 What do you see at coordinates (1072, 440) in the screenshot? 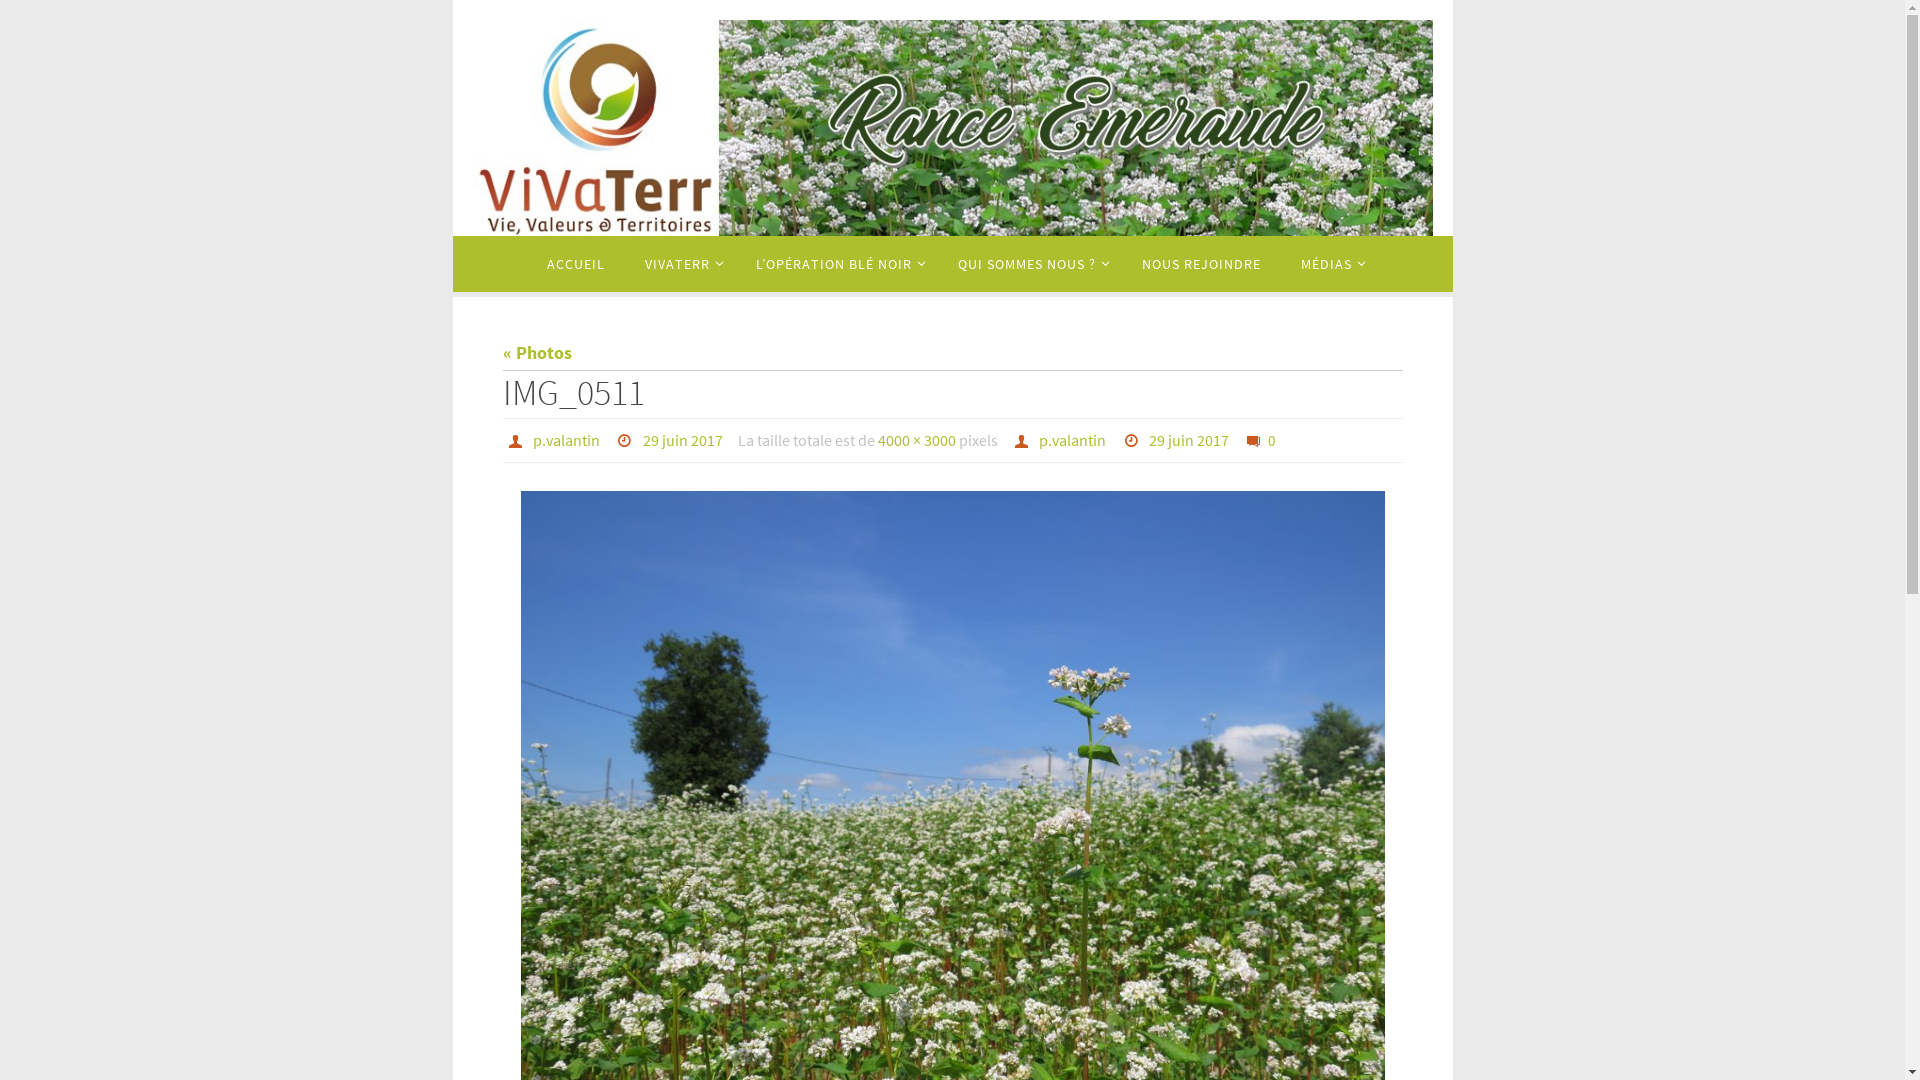
I see `p.valantin` at bounding box center [1072, 440].